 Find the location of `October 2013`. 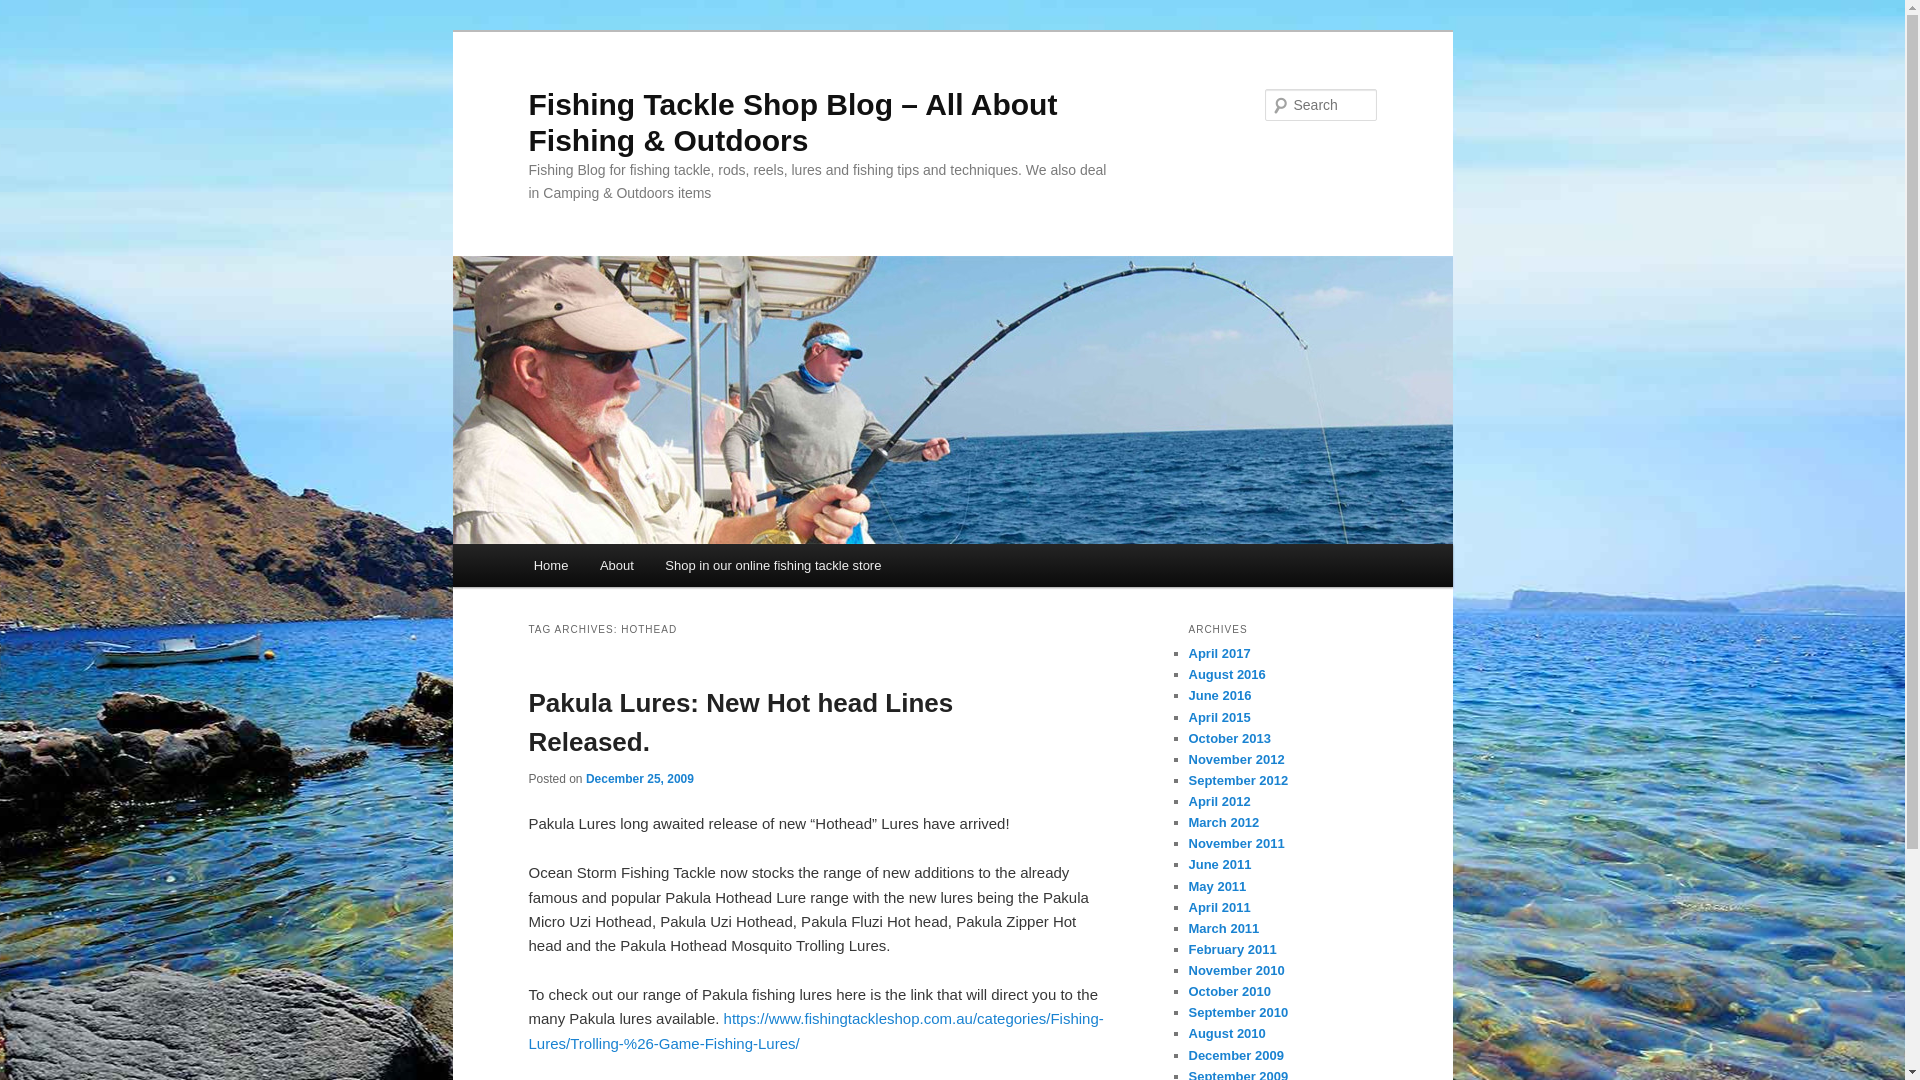

October 2013 is located at coordinates (1229, 738).